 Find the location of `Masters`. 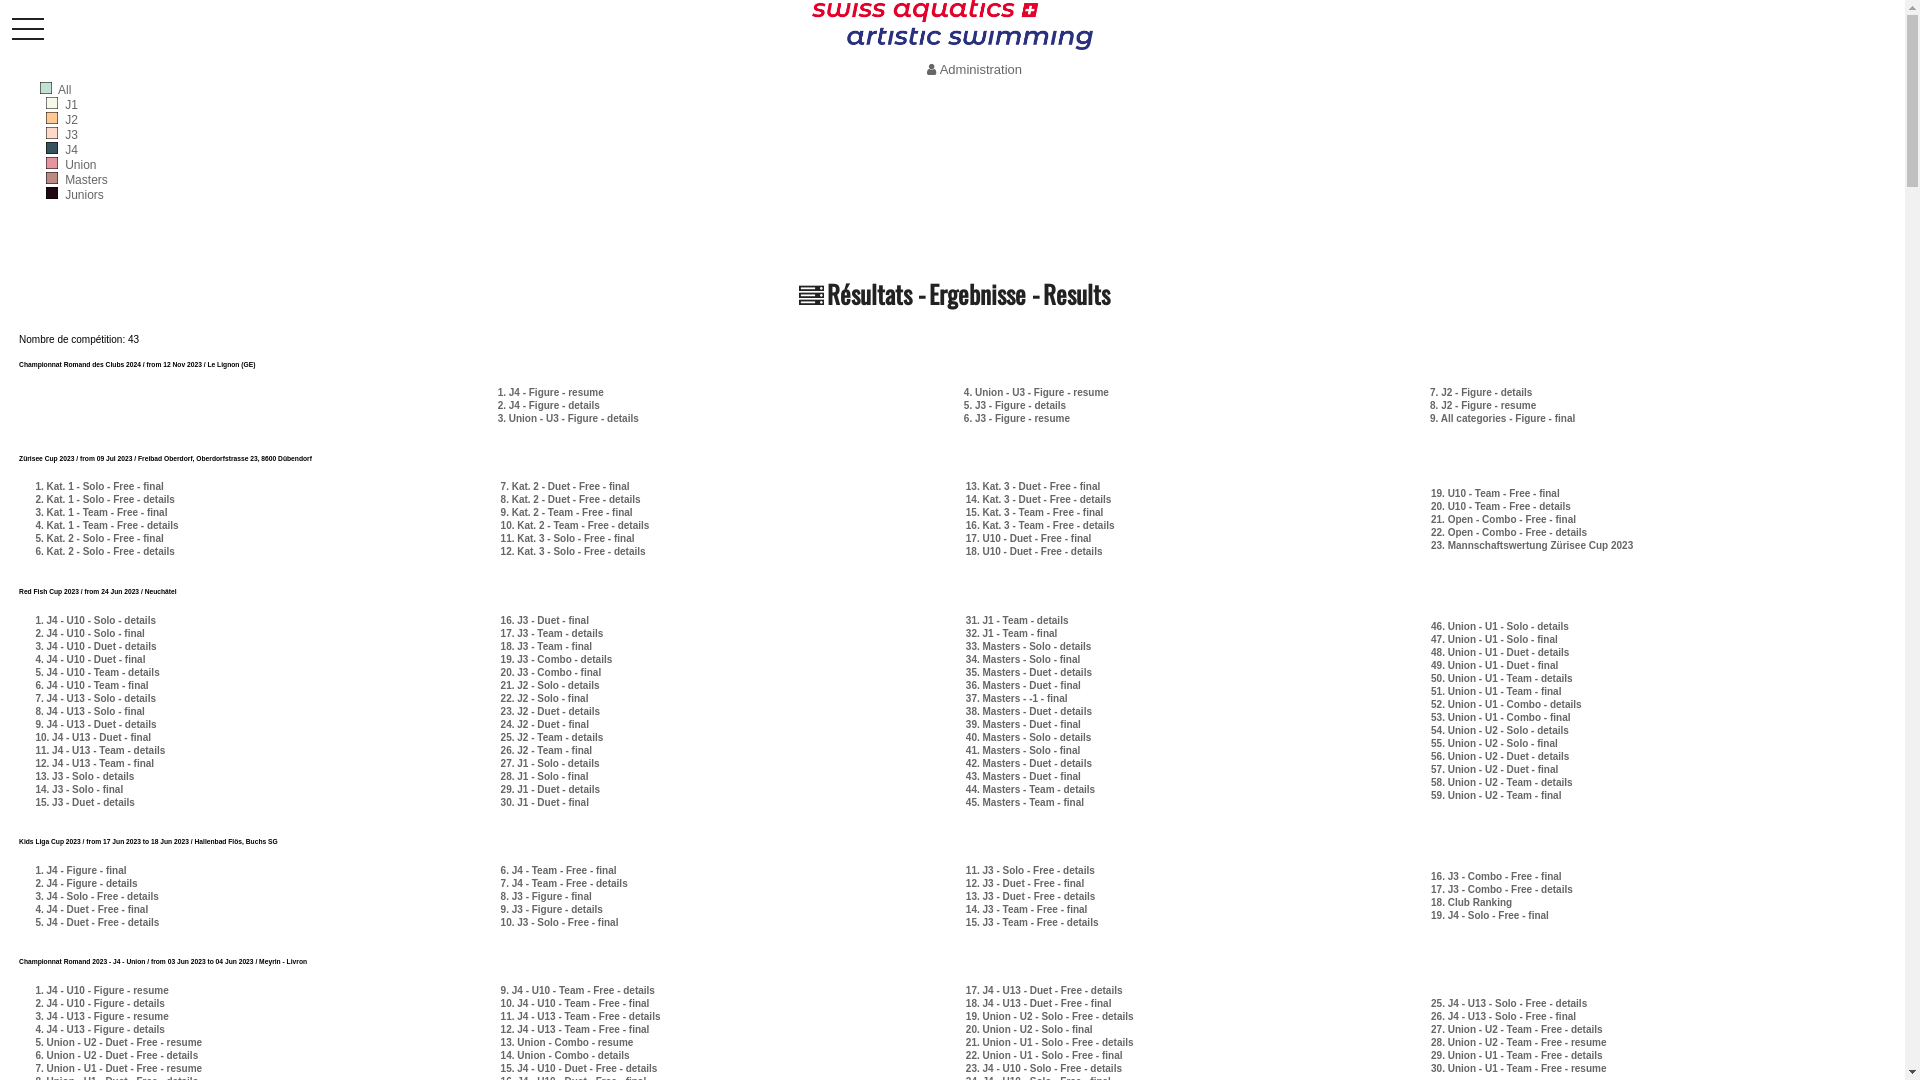

Masters is located at coordinates (86, 180).